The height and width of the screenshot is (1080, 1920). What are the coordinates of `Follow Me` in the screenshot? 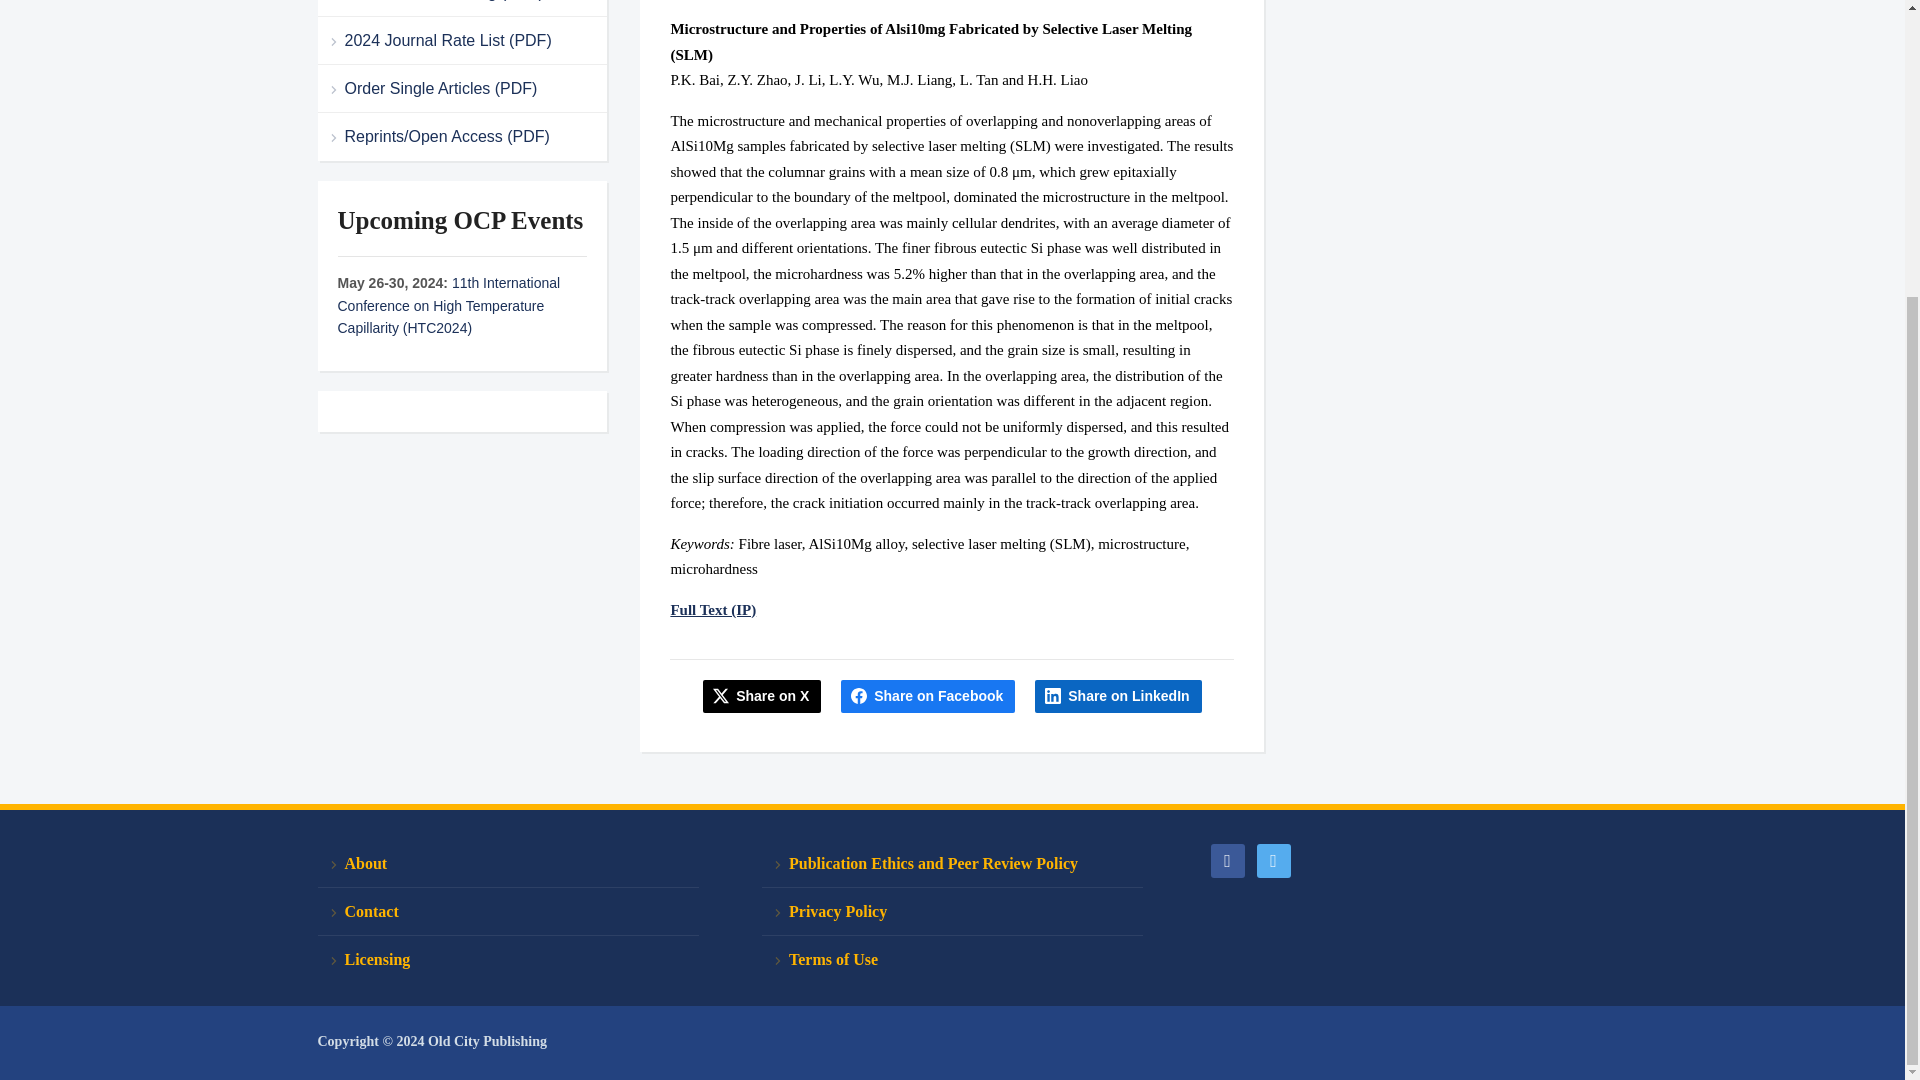 It's located at (1272, 858).